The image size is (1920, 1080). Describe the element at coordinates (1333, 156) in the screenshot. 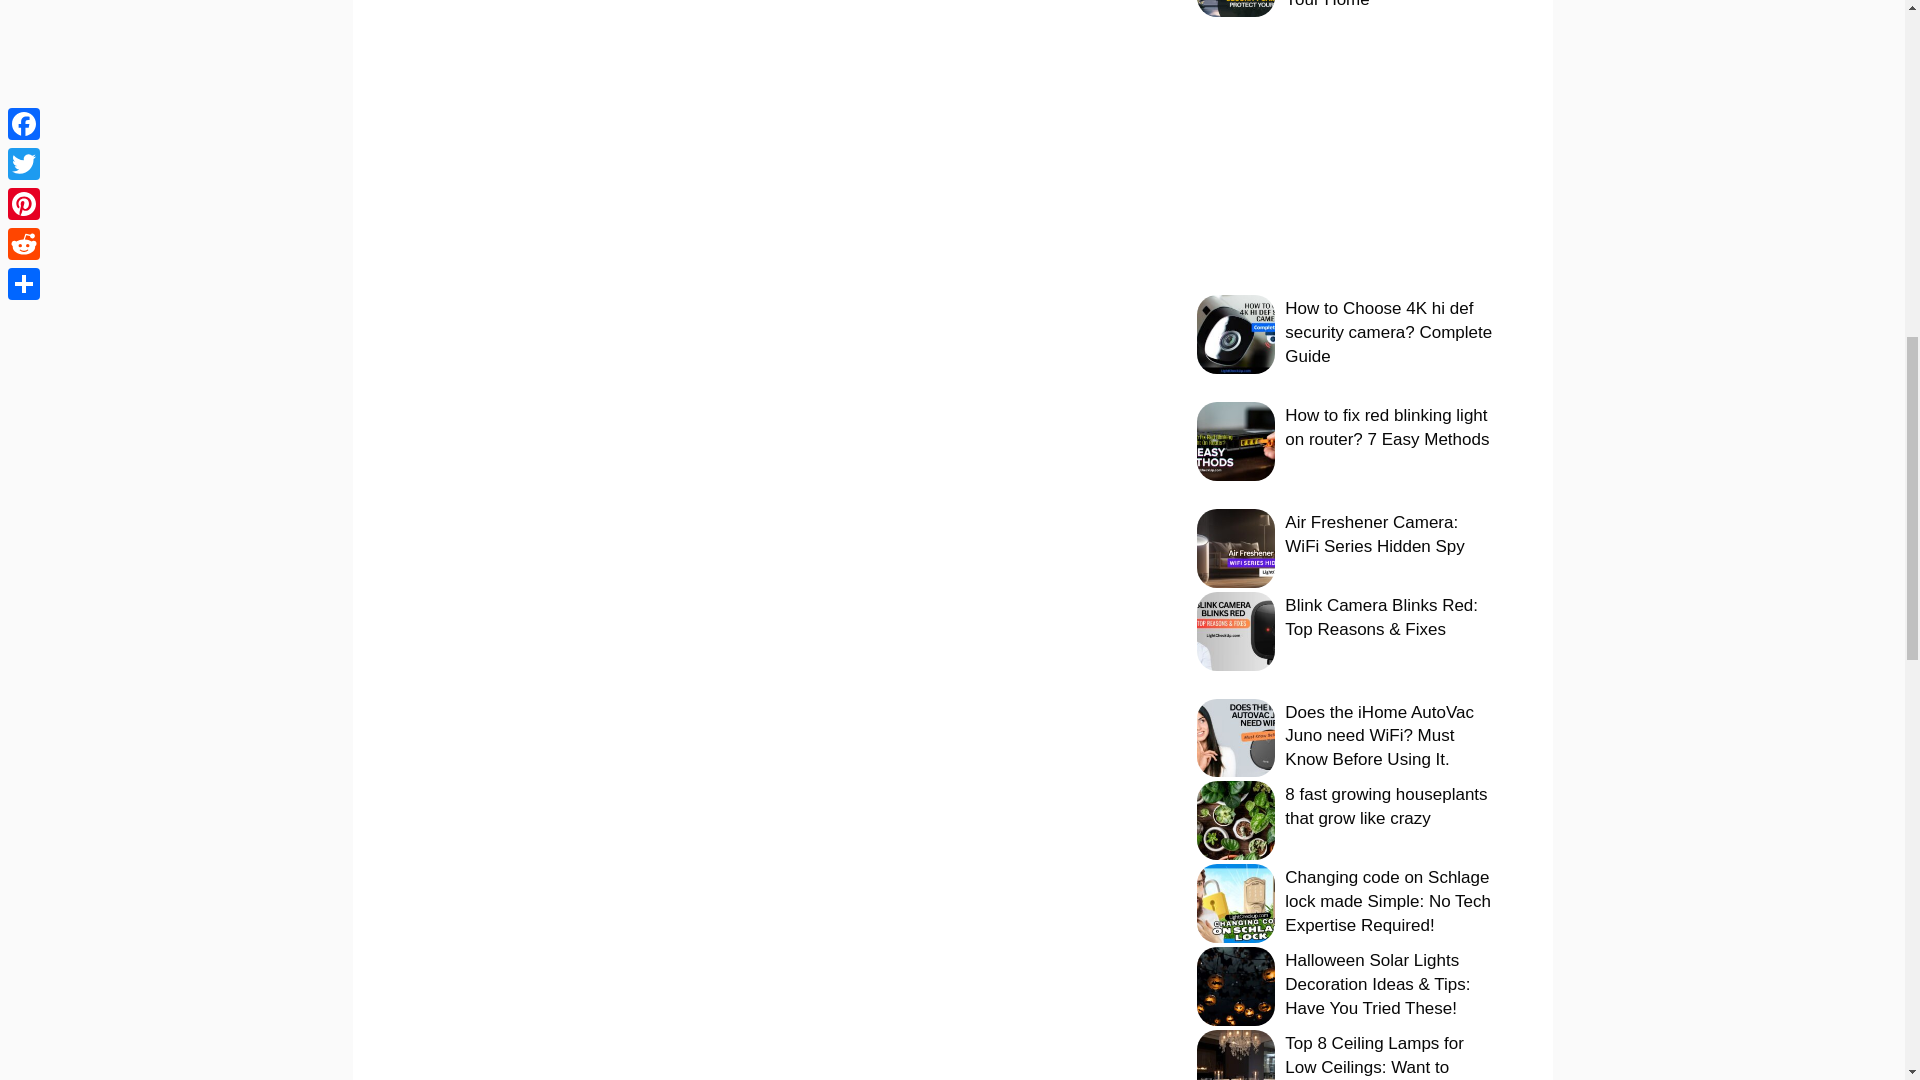

I see `Advertisement` at that location.